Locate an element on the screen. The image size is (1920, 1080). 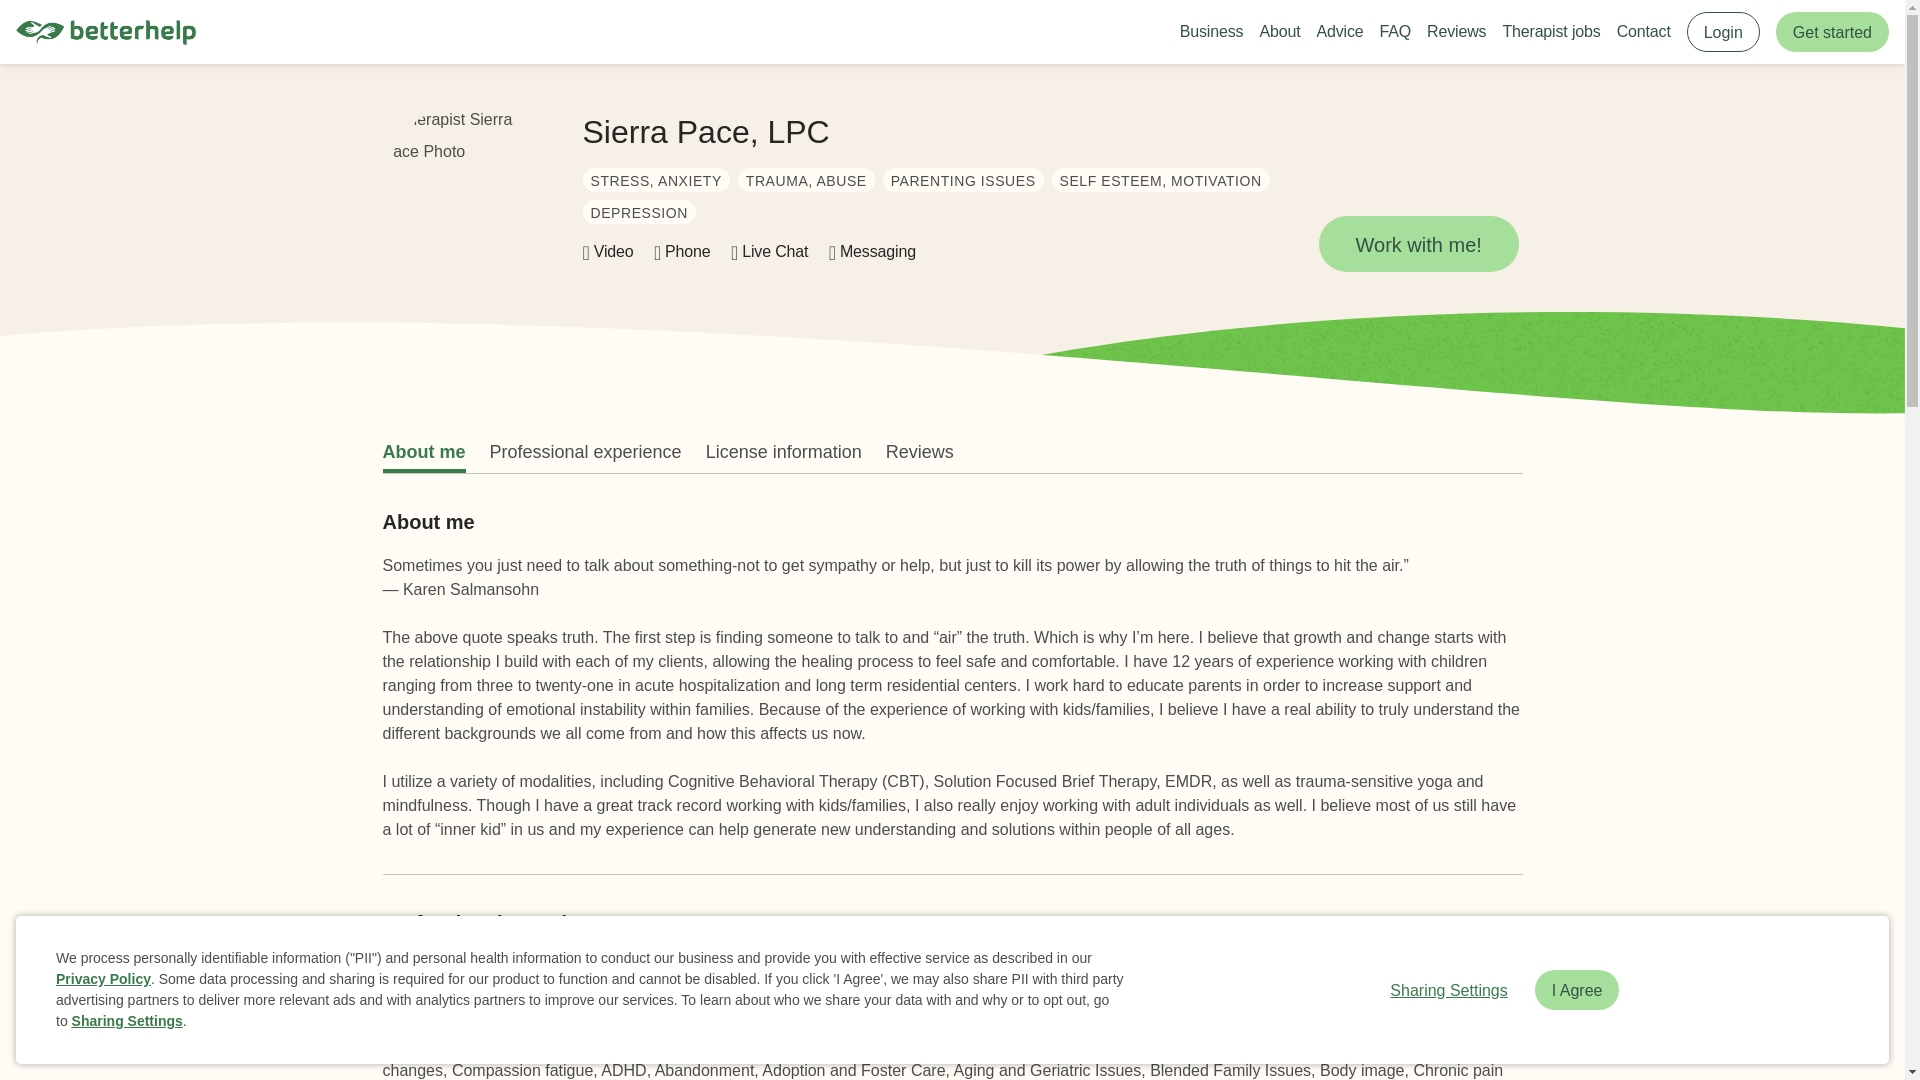
Login is located at coordinates (1724, 31).